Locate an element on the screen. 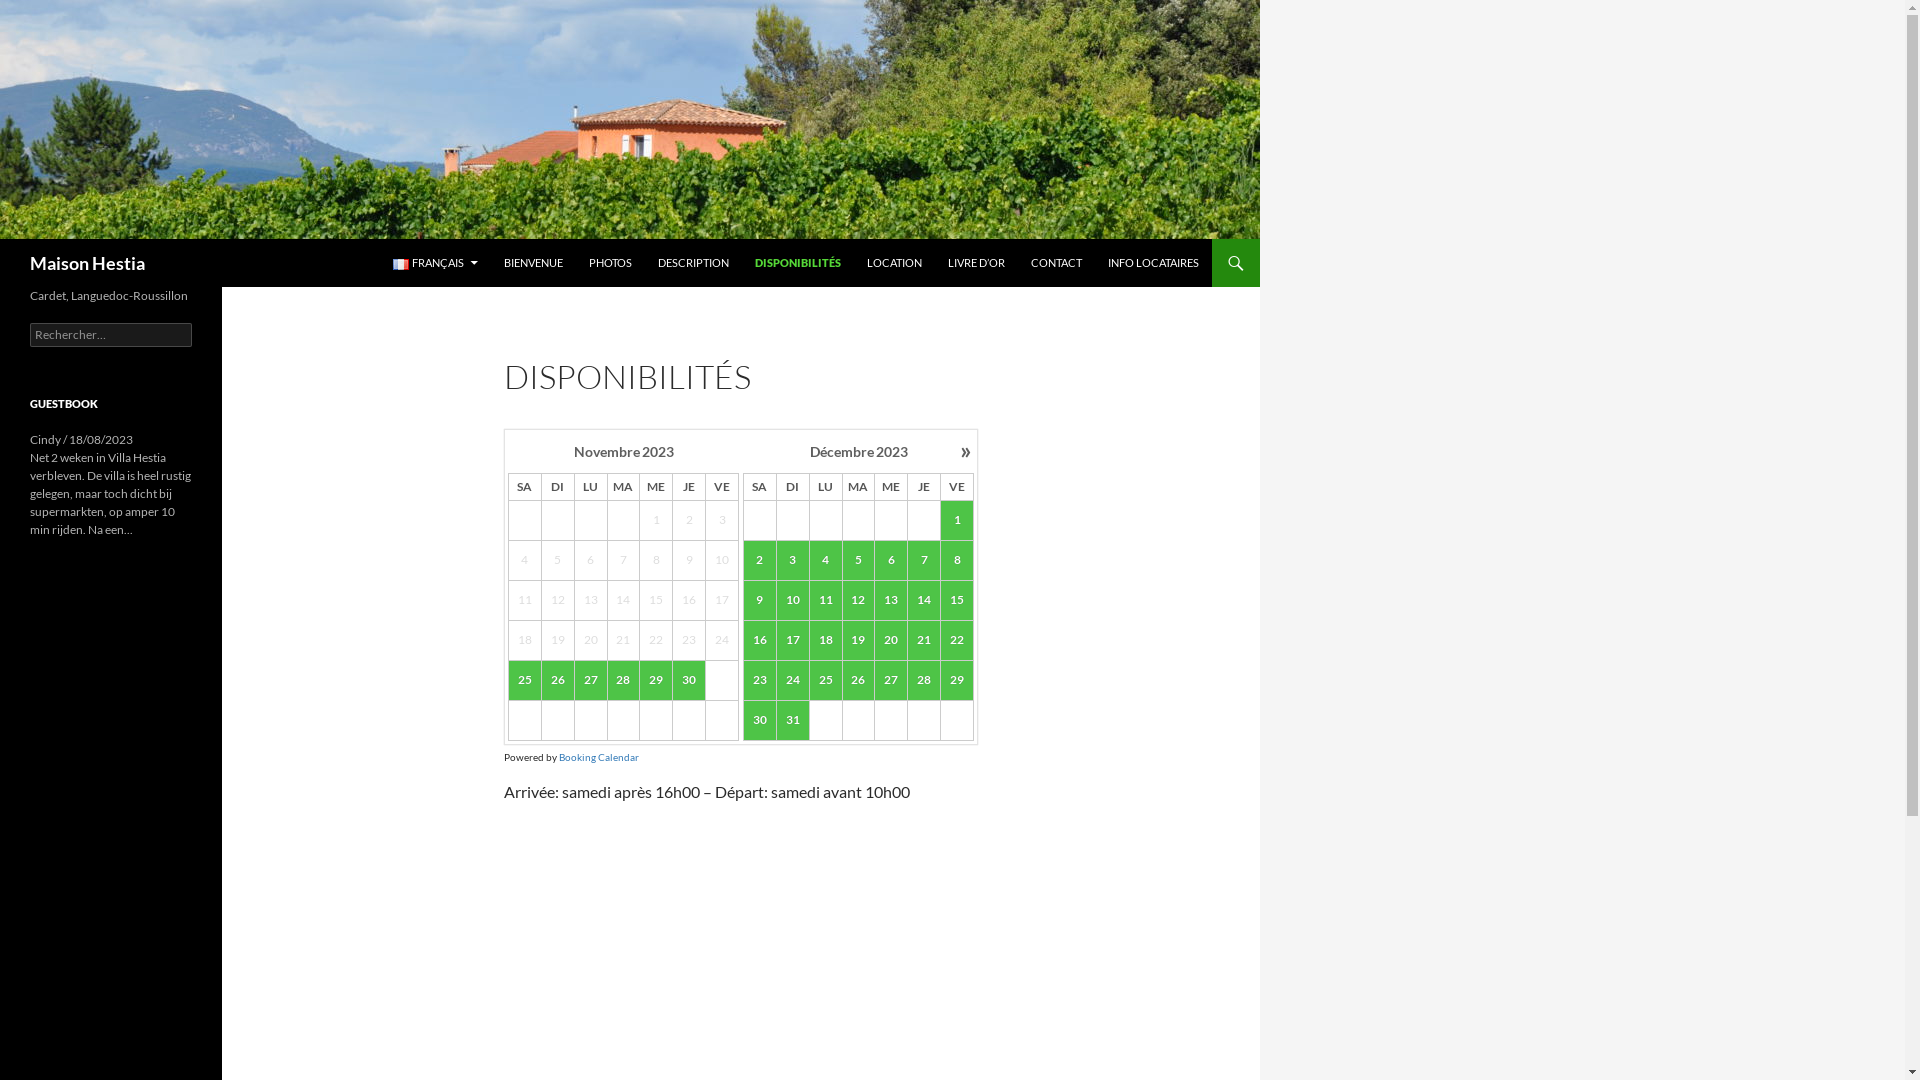 The width and height of the screenshot is (1920, 1080). 12 is located at coordinates (859, 600).